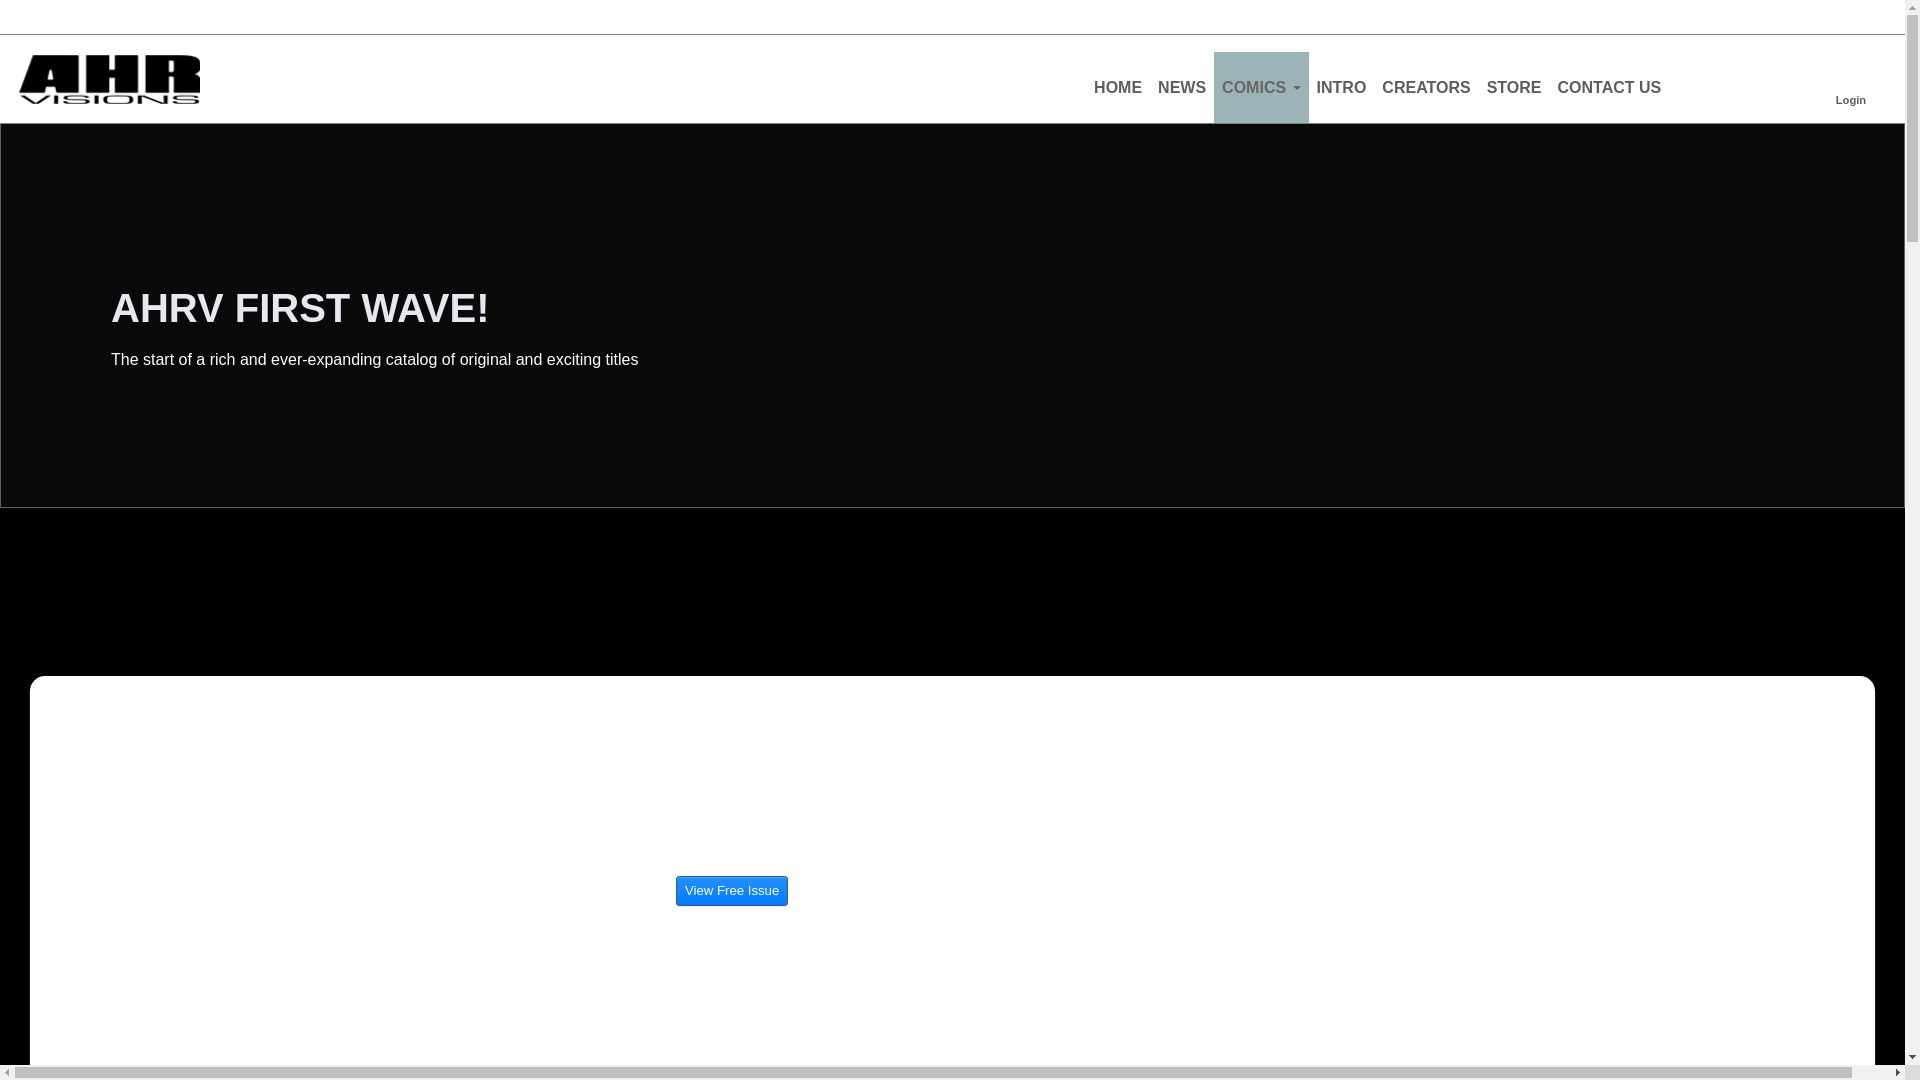  Describe the element at coordinates (1118, 87) in the screenshot. I see `HOME` at that location.